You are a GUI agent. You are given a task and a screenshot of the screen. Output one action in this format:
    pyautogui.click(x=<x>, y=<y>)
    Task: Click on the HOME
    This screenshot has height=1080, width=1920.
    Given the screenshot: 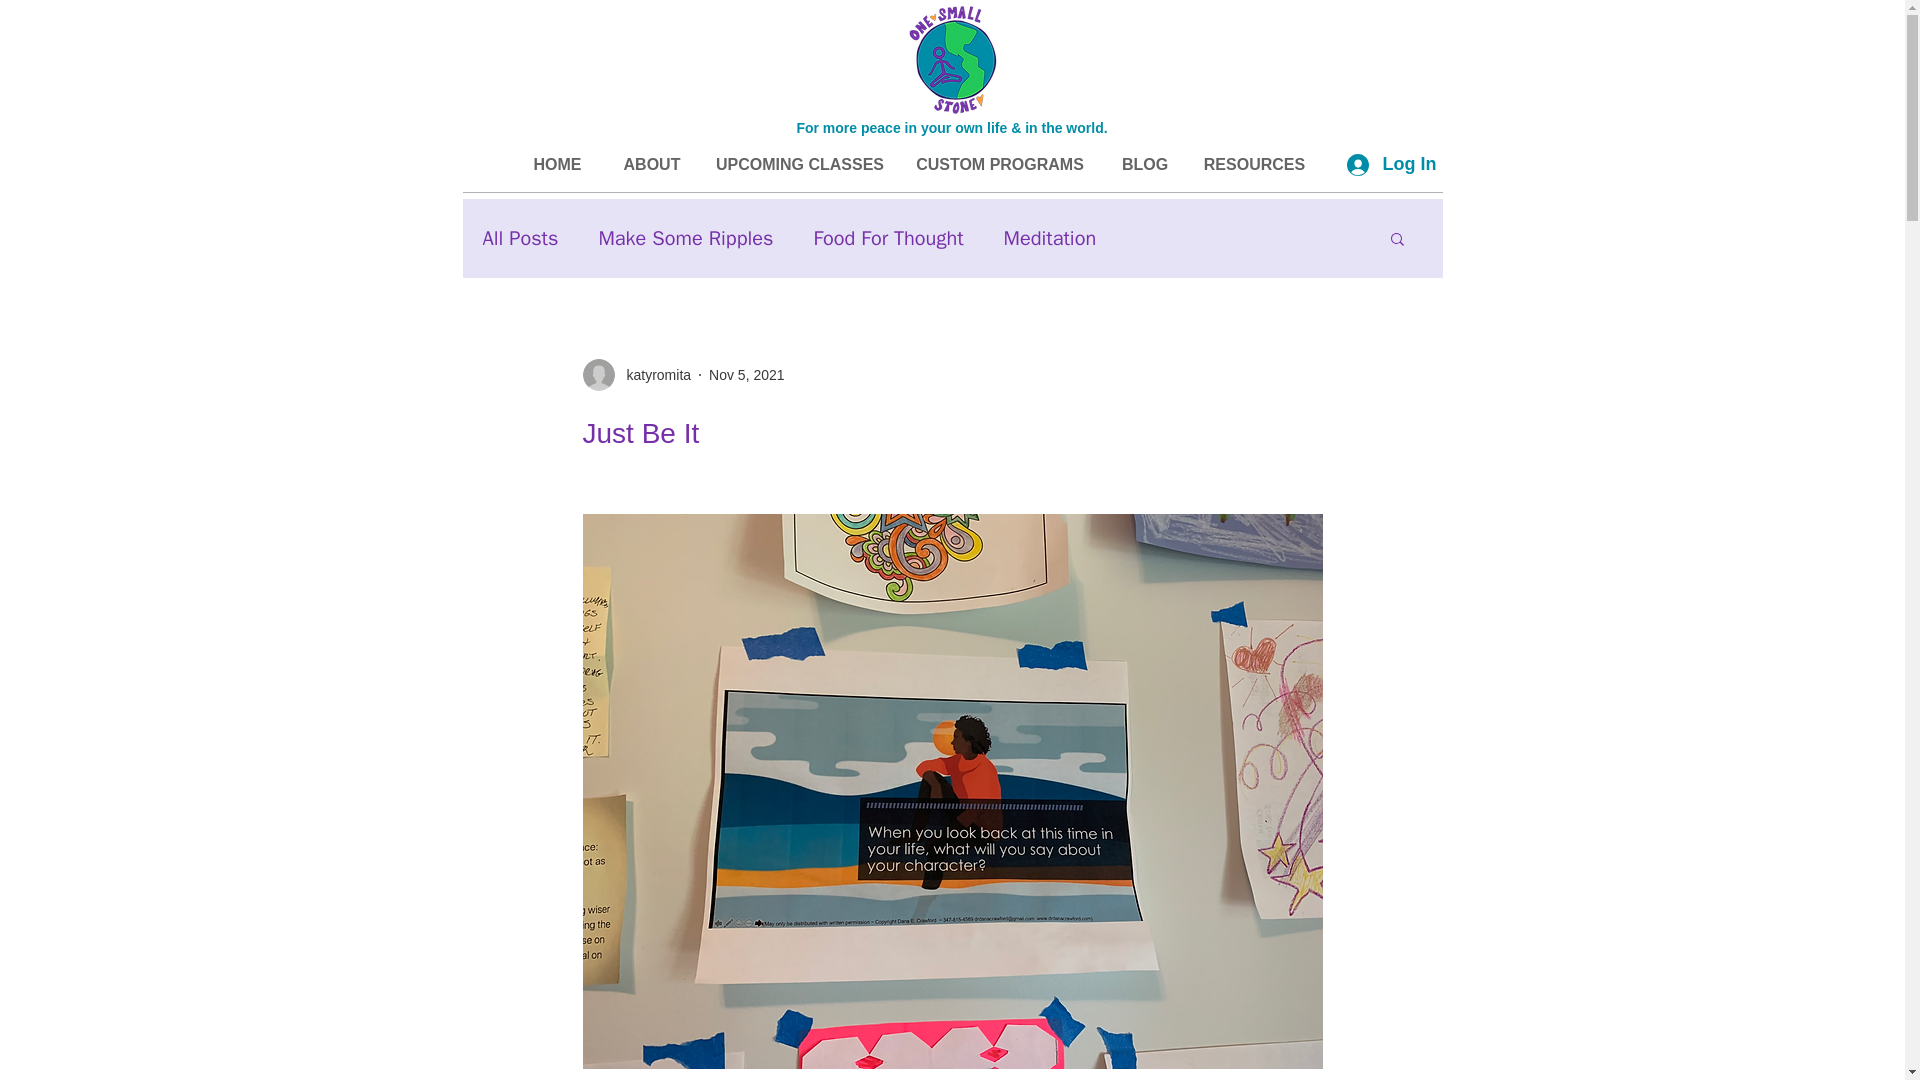 What is the action you would take?
    pyautogui.click(x=557, y=165)
    